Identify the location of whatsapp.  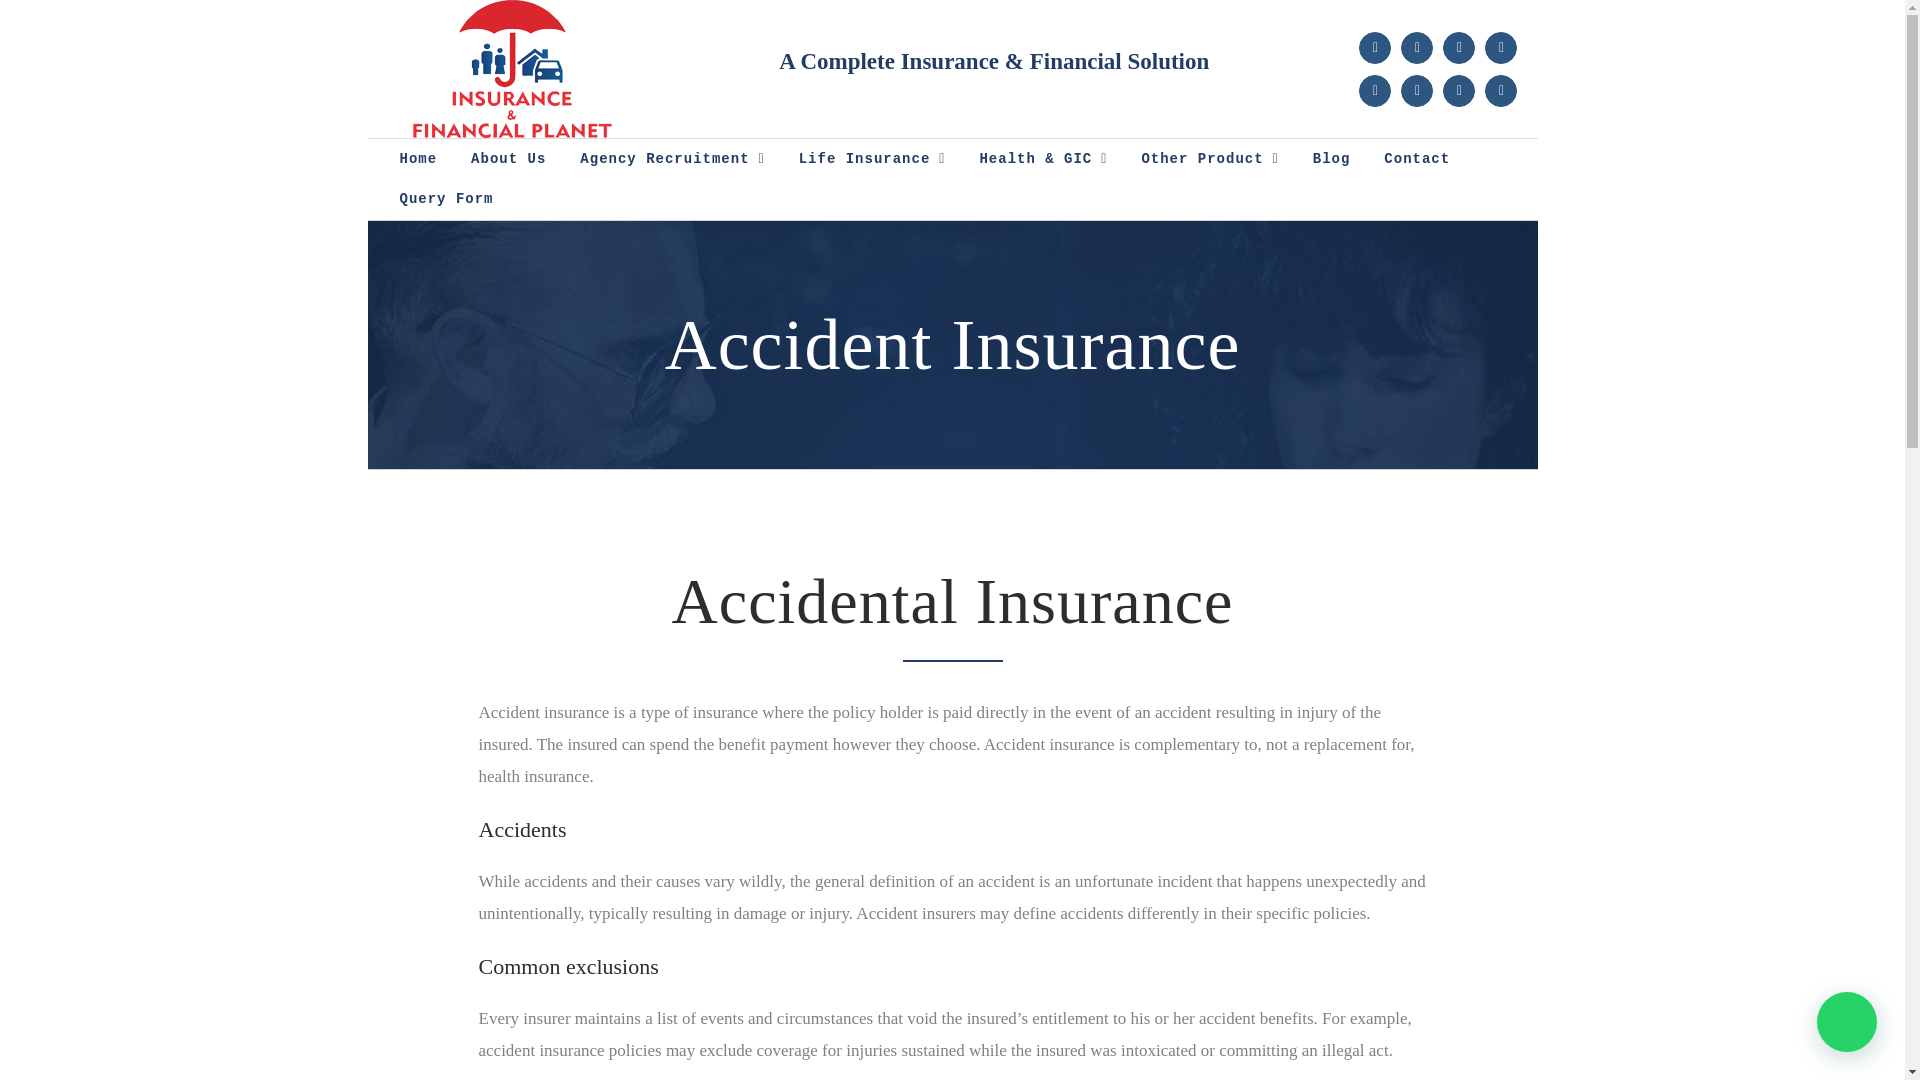
(1458, 90).